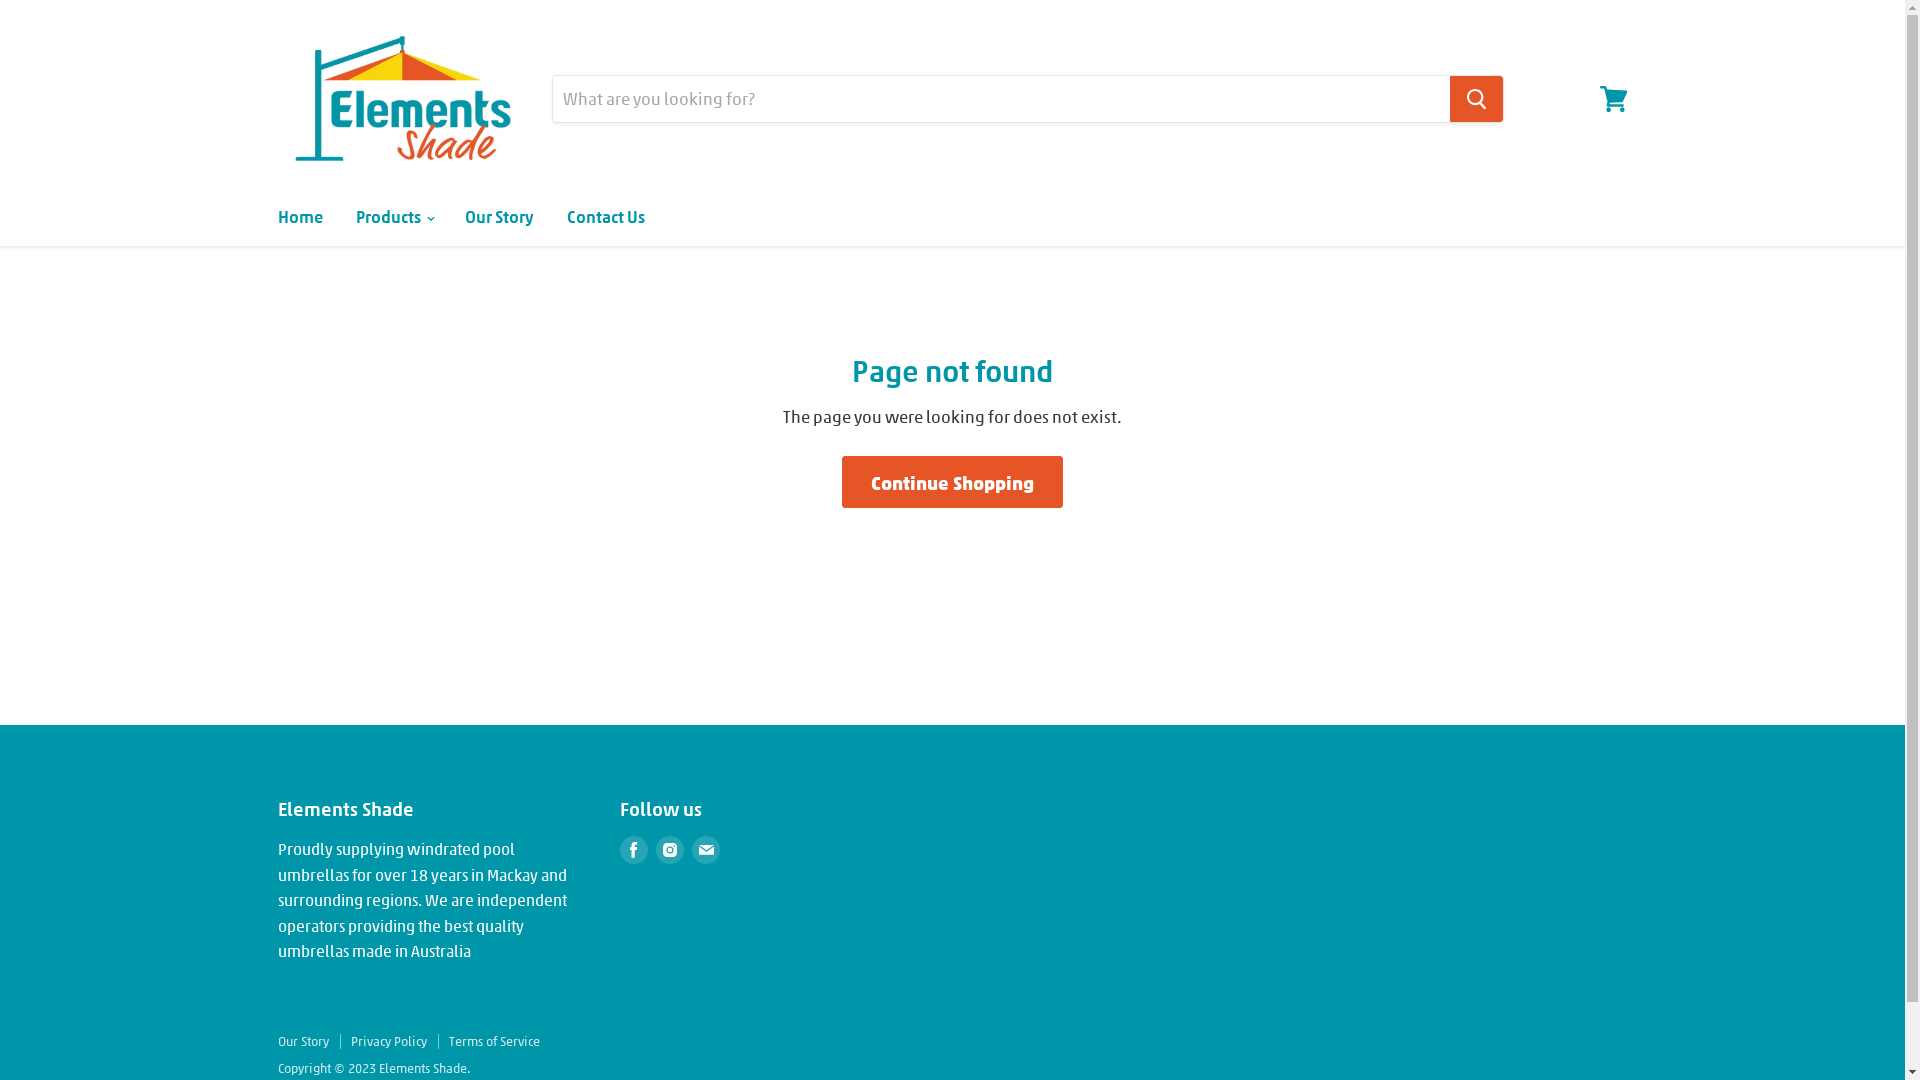 This screenshot has height=1080, width=1920. Describe the element at coordinates (388, 1041) in the screenshot. I see `Privacy Policy` at that location.